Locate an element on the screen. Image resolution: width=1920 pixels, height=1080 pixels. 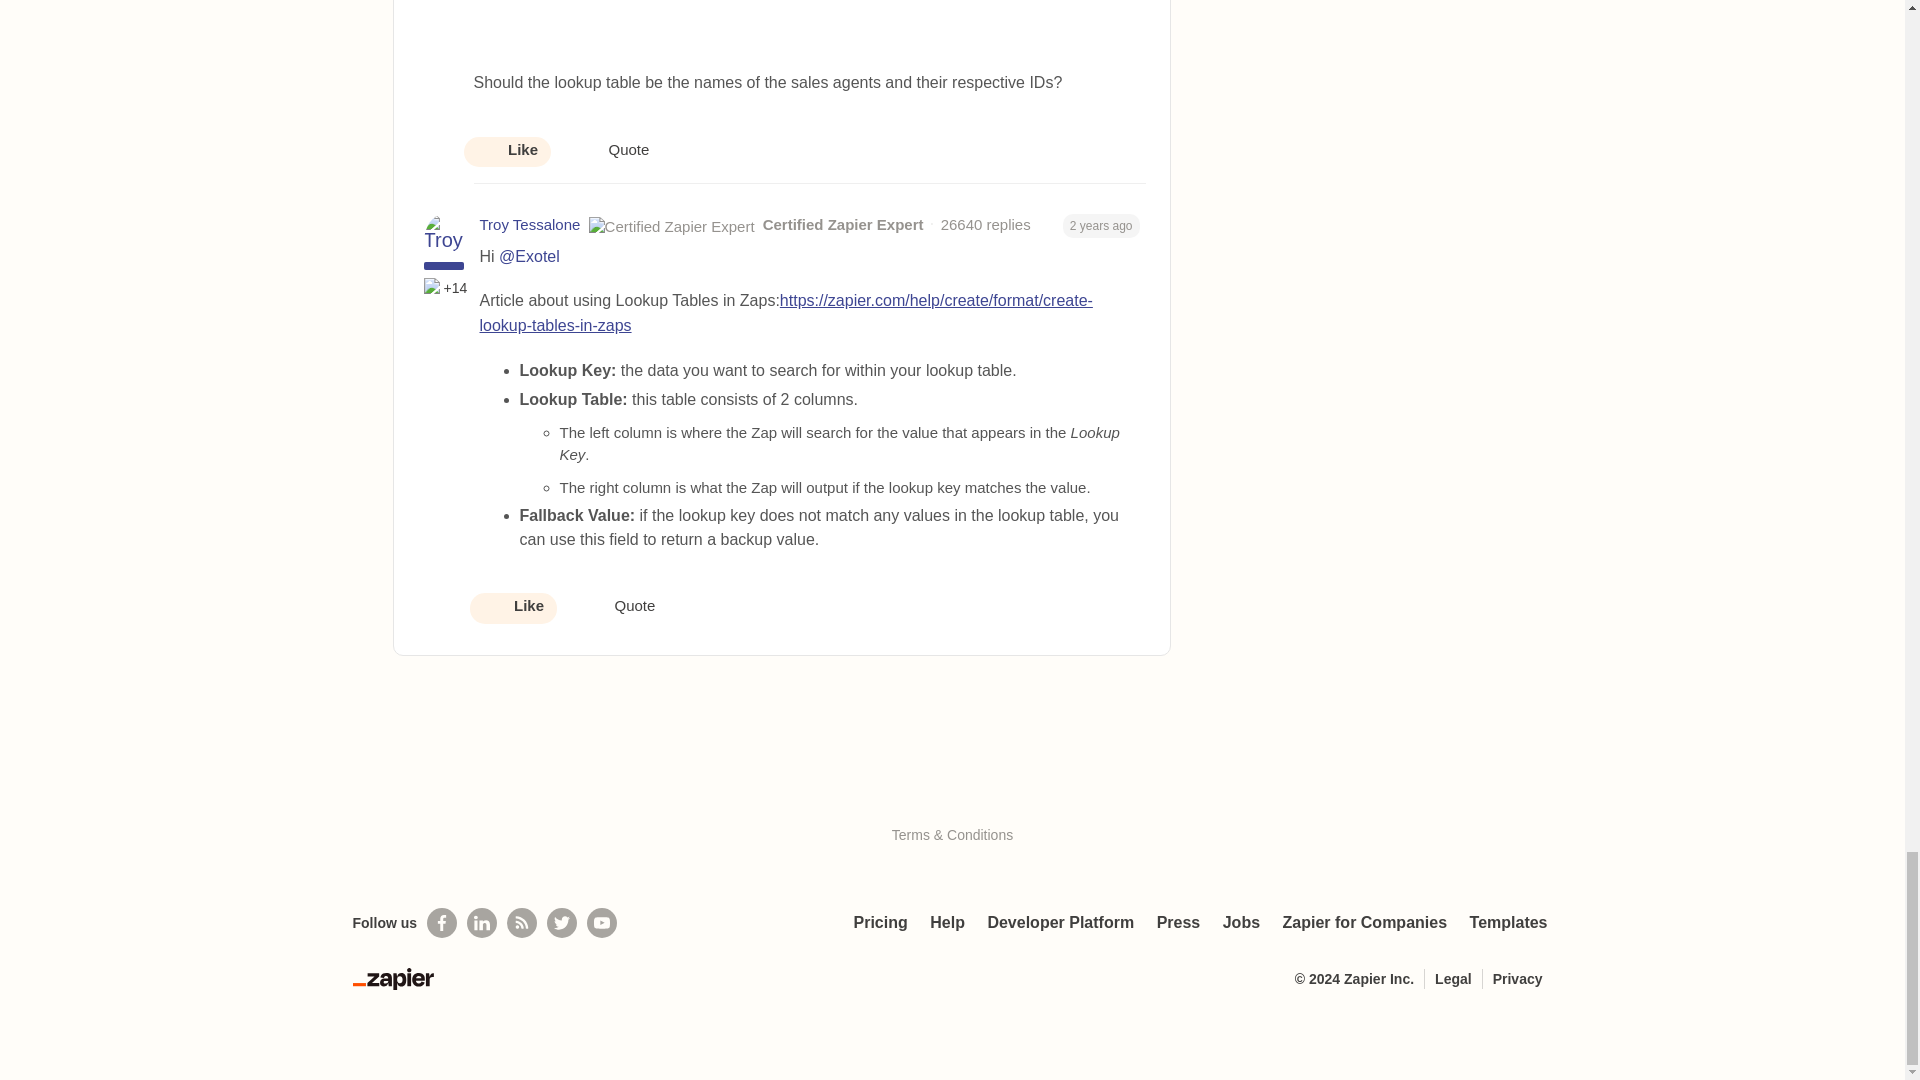
See helpful Zapier videos on Youtube is located at coordinates (602, 923).